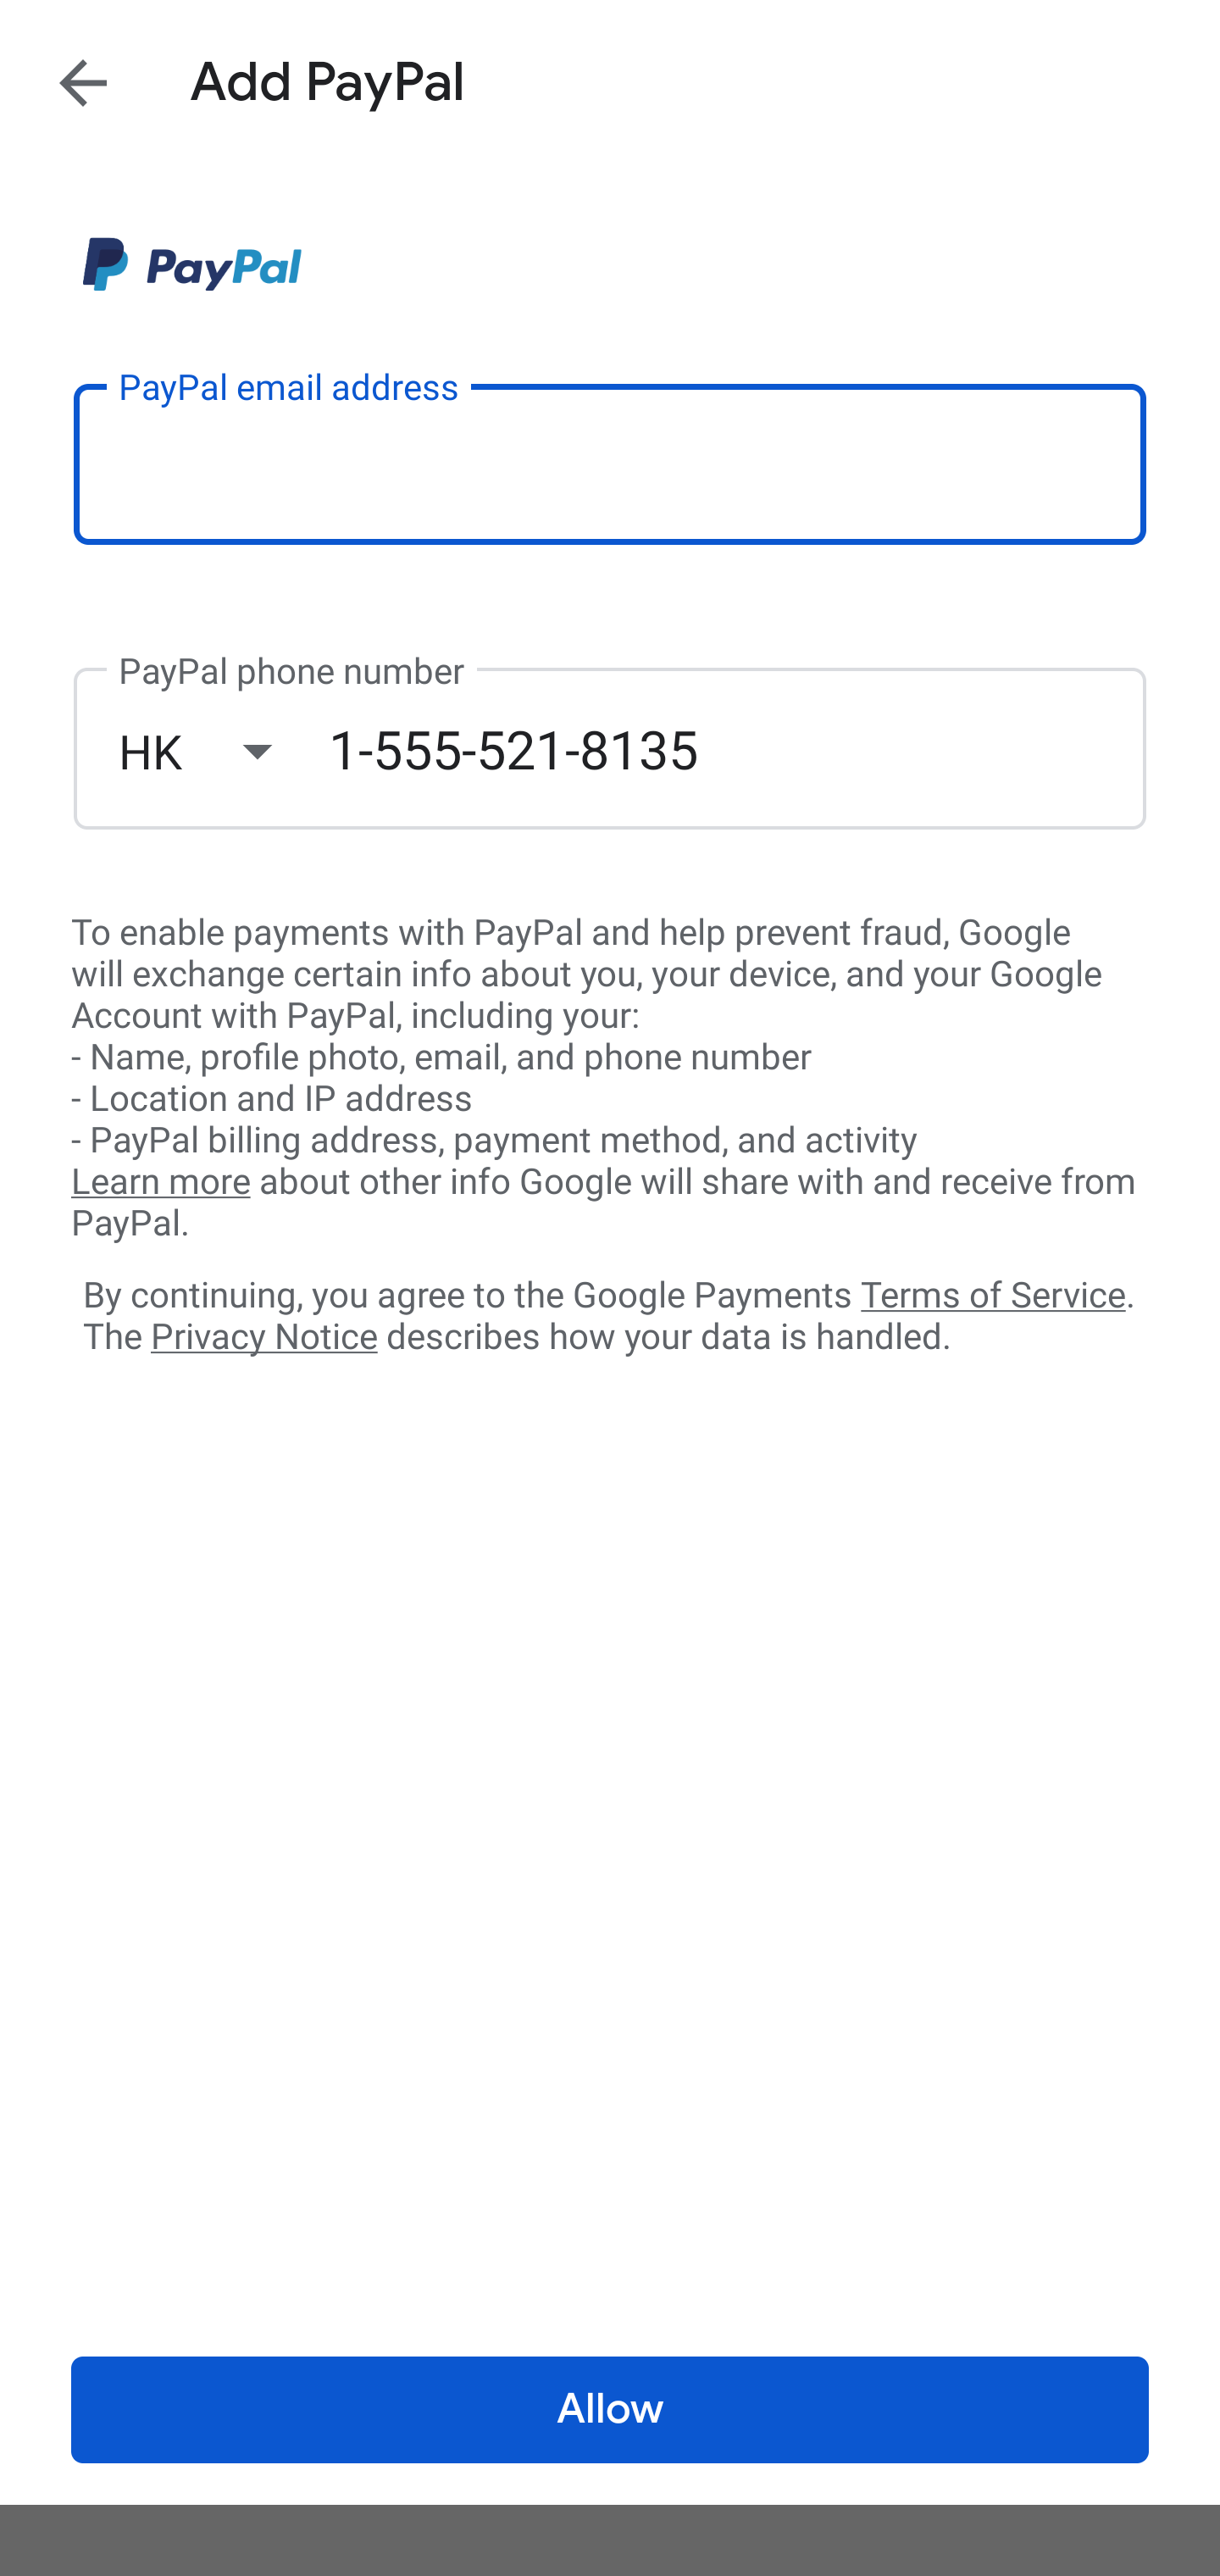 This screenshot has height=2576, width=1220. What do you see at coordinates (993, 1293) in the screenshot?
I see `Terms of Service` at bounding box center [993, 1293].